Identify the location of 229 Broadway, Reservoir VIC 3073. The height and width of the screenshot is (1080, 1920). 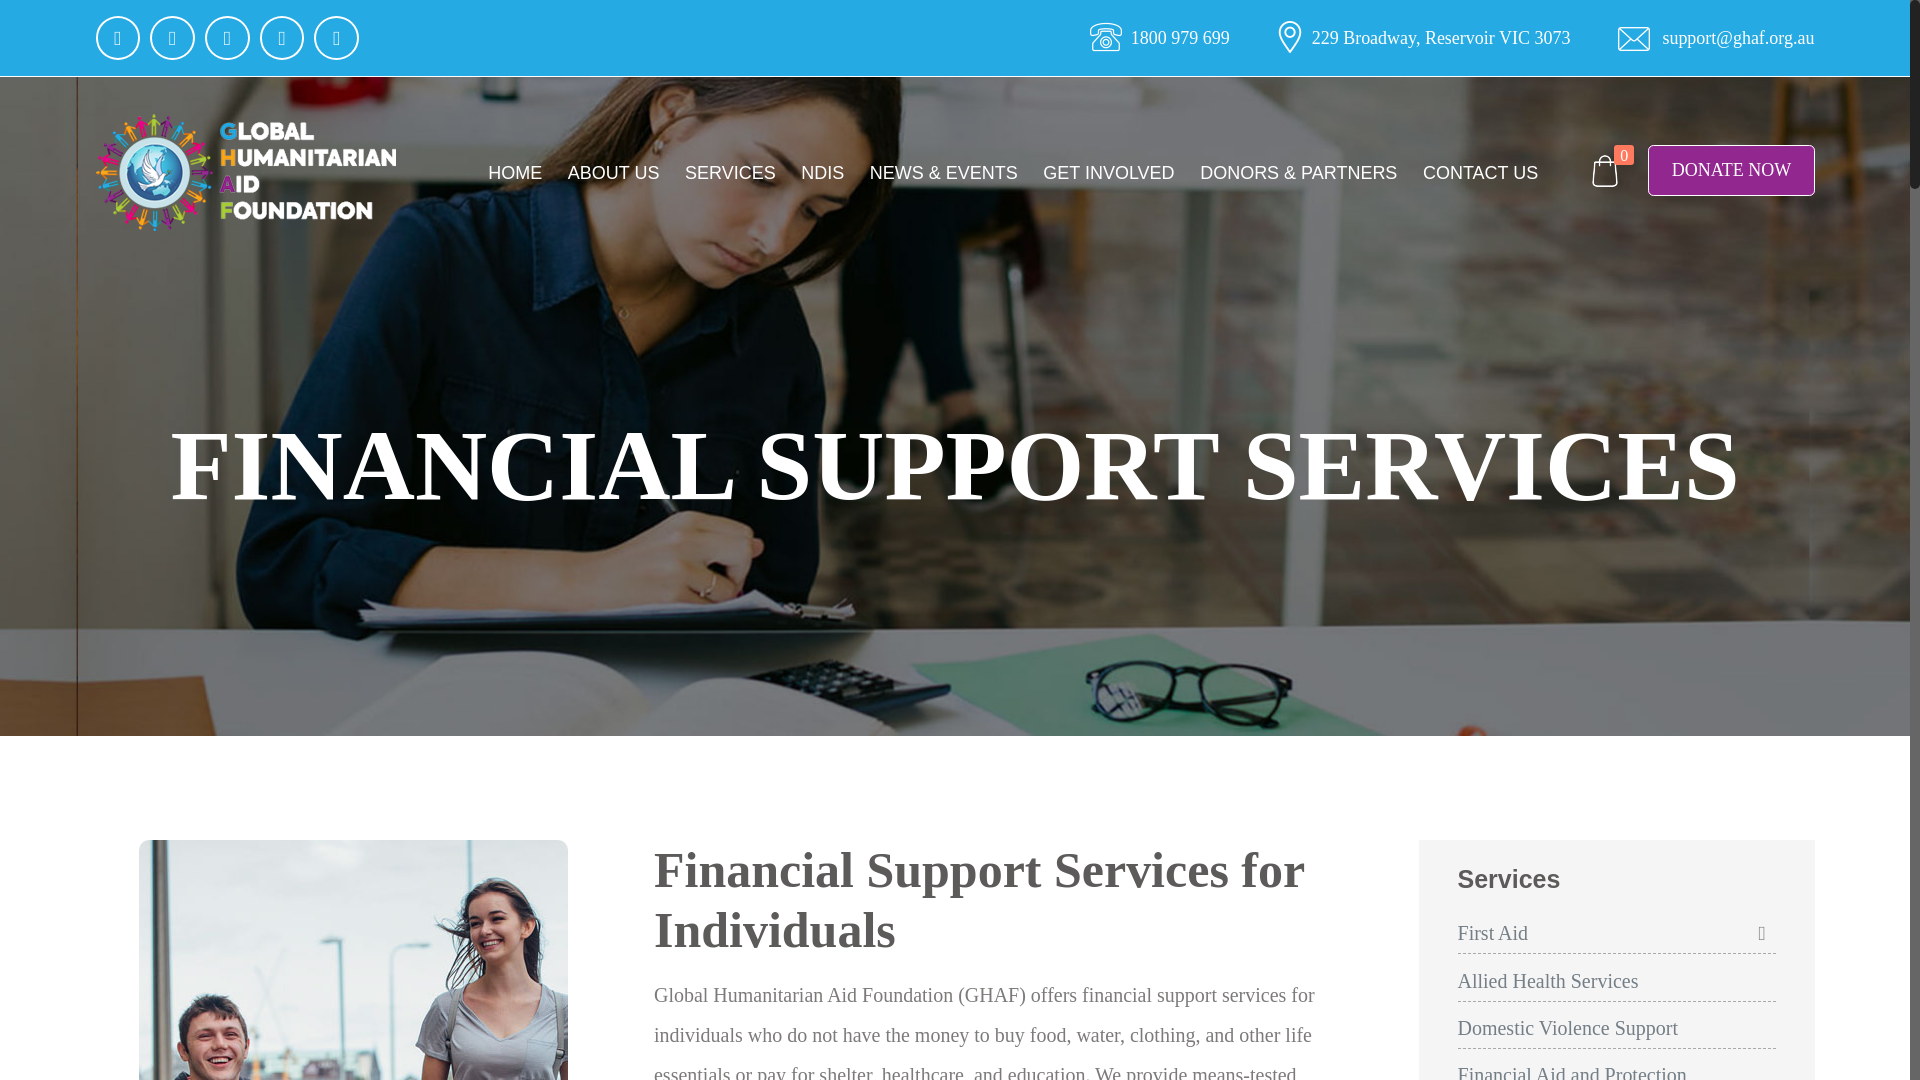
(1424, 38).